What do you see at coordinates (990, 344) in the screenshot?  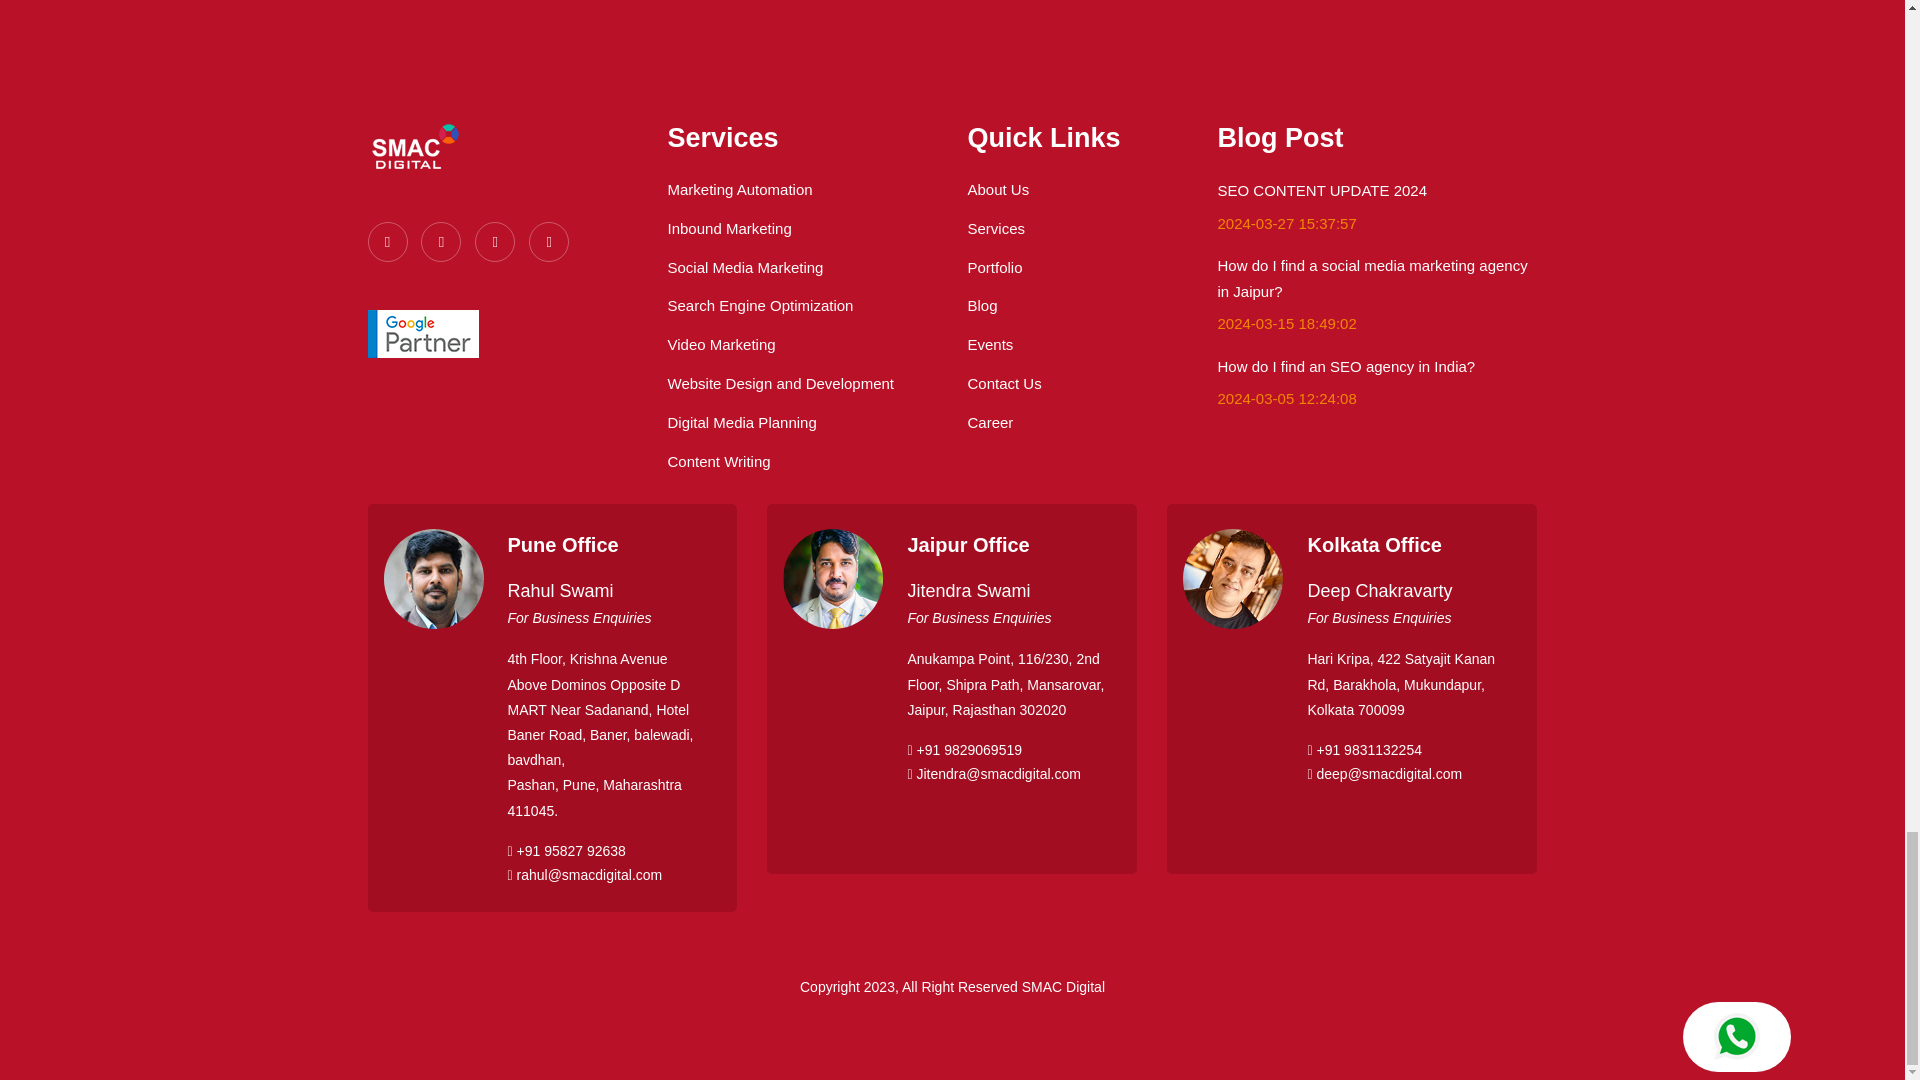 I see `Events` at bounding box center [990, 344].